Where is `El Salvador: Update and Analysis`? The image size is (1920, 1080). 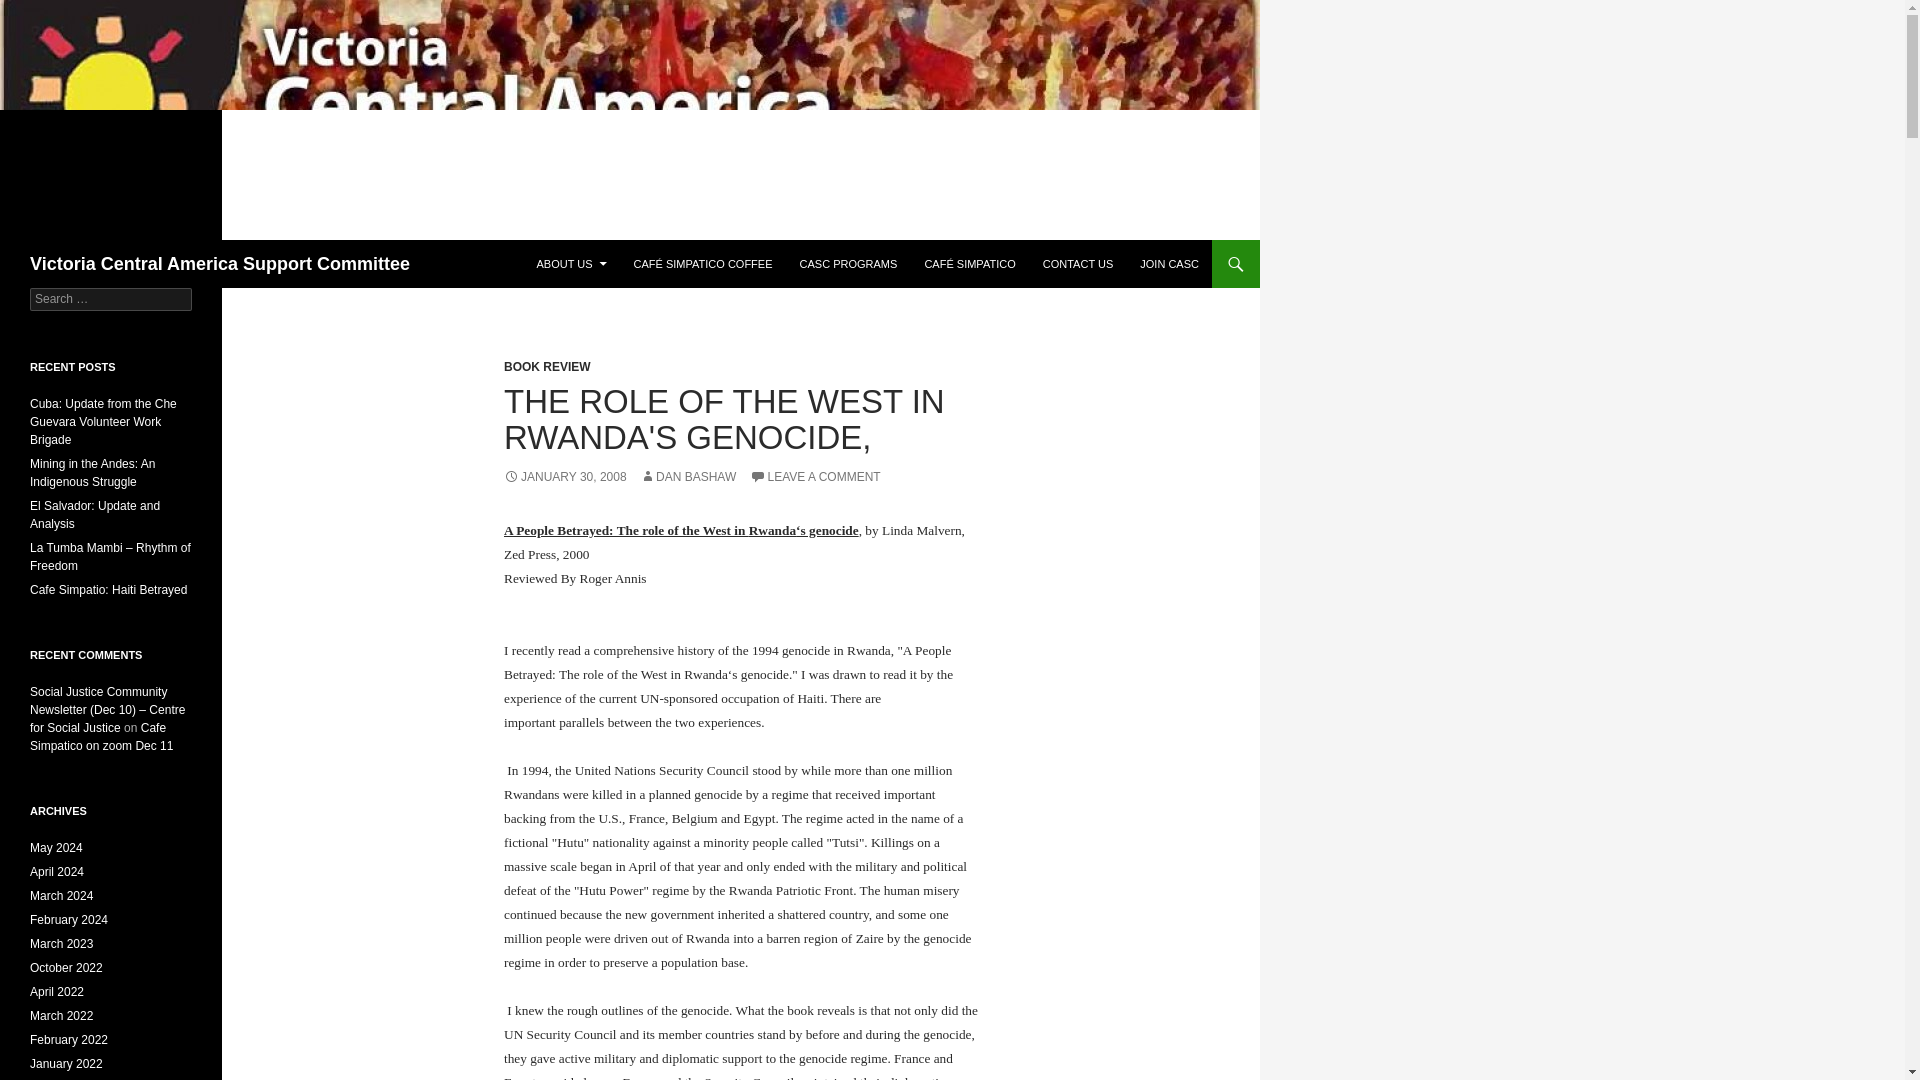 El Salvador: Update and Analysis is located at coordinates (94, 514).